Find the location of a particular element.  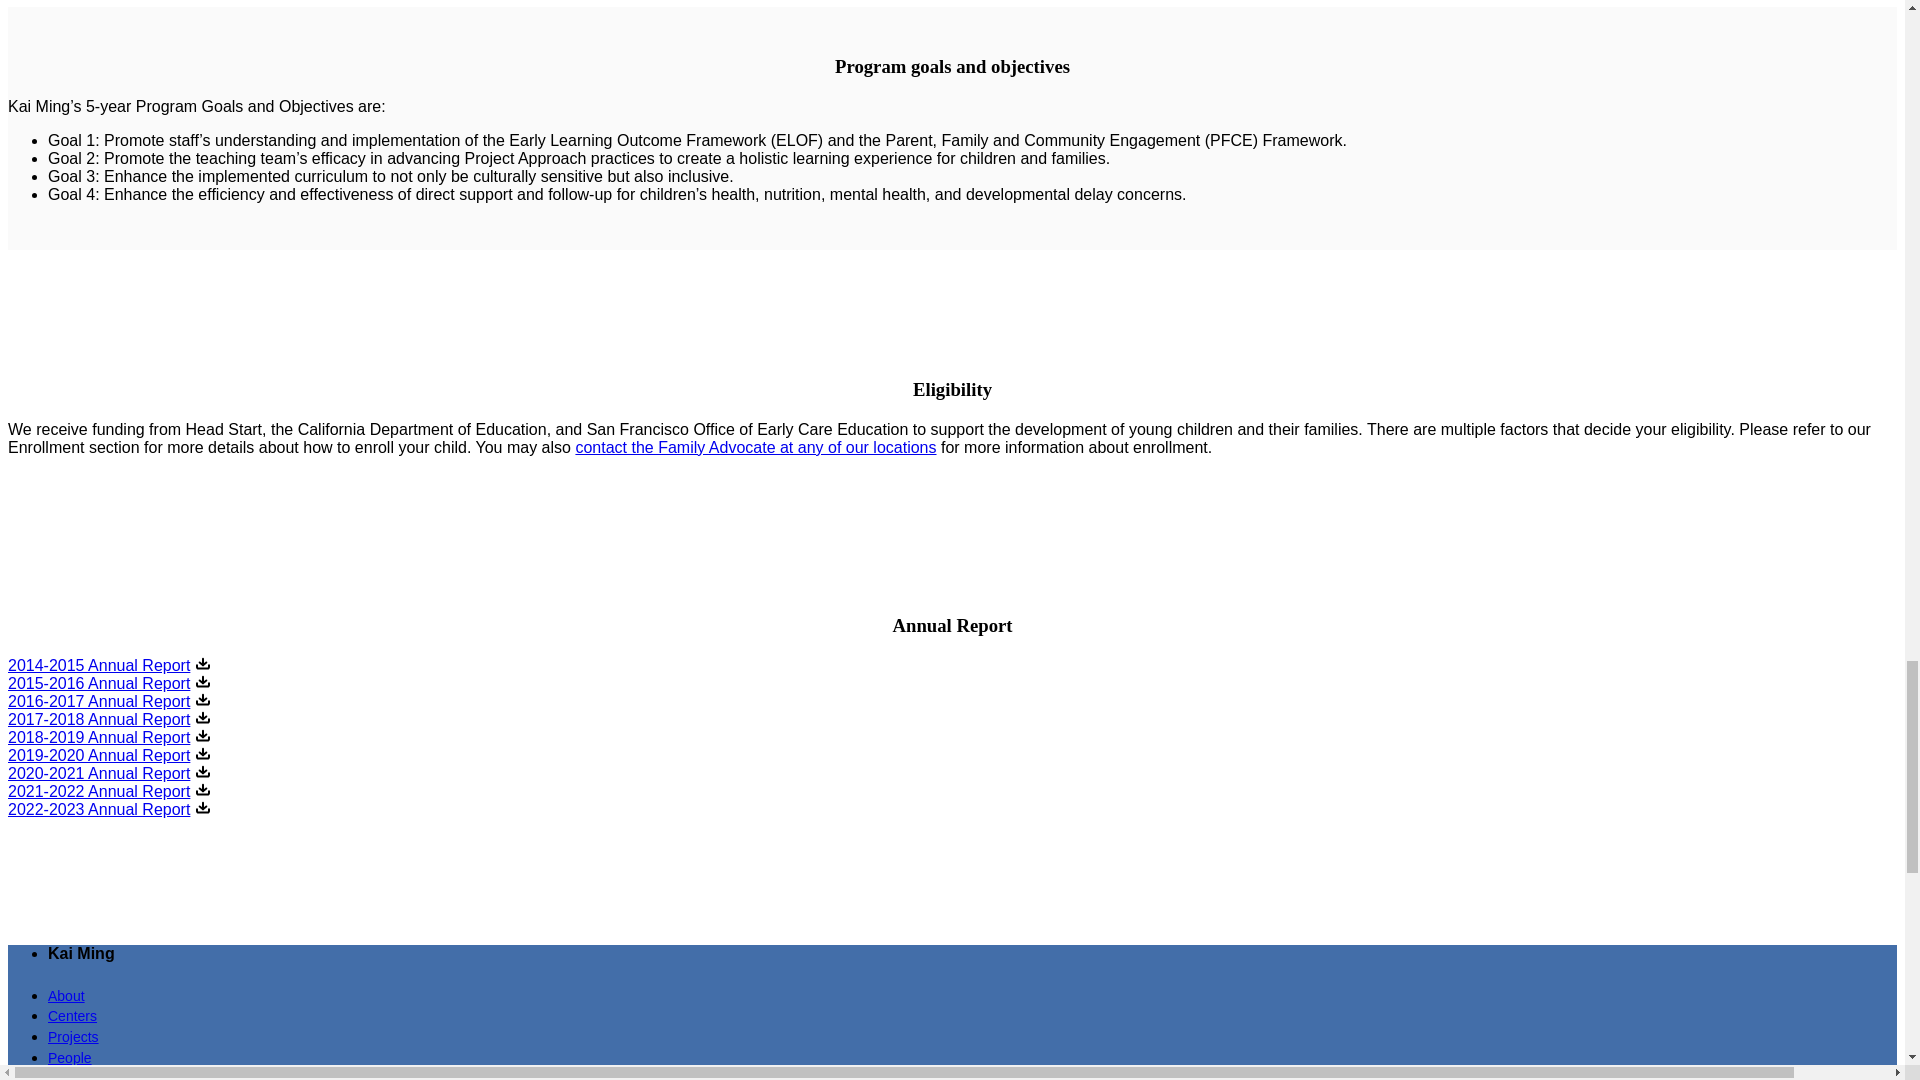

Projects is located at coordinates (74, 1036).